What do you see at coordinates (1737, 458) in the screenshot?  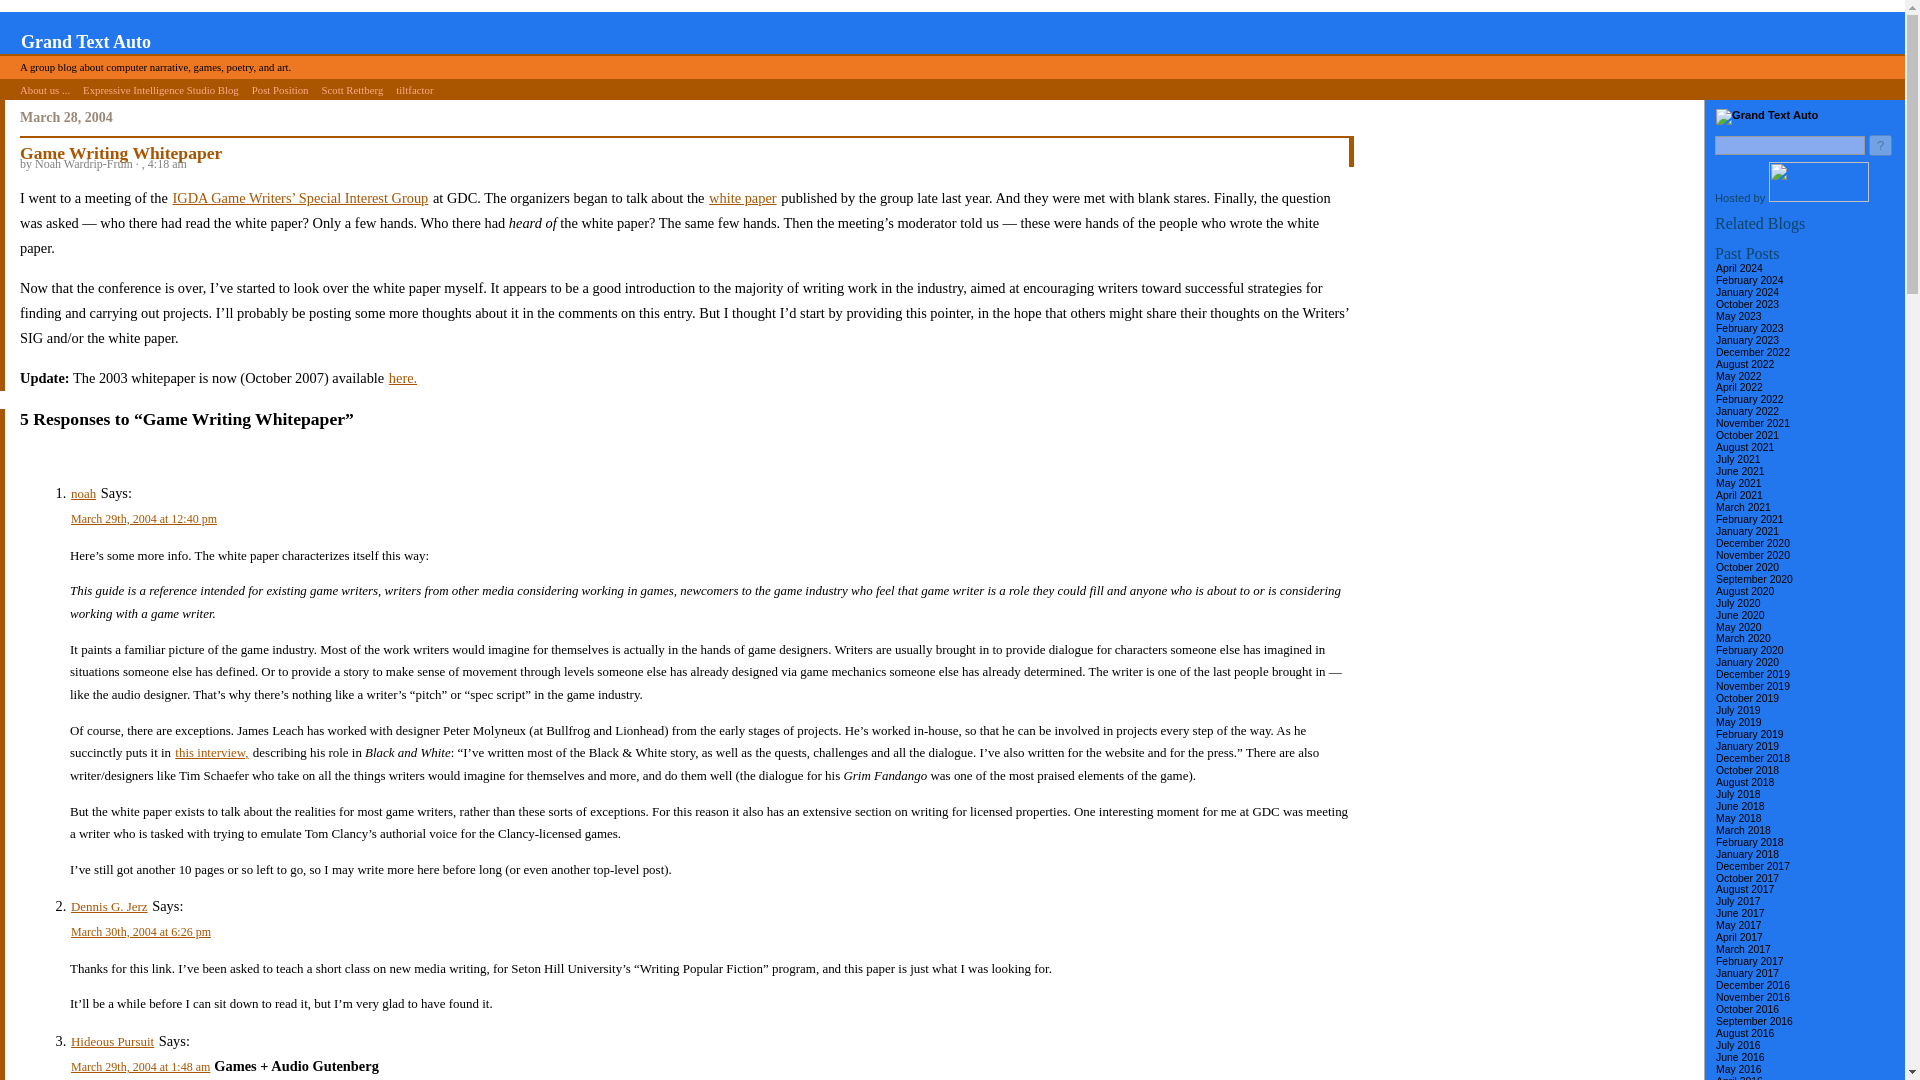 I see `July 2021` at bounding box center [1737, 458].